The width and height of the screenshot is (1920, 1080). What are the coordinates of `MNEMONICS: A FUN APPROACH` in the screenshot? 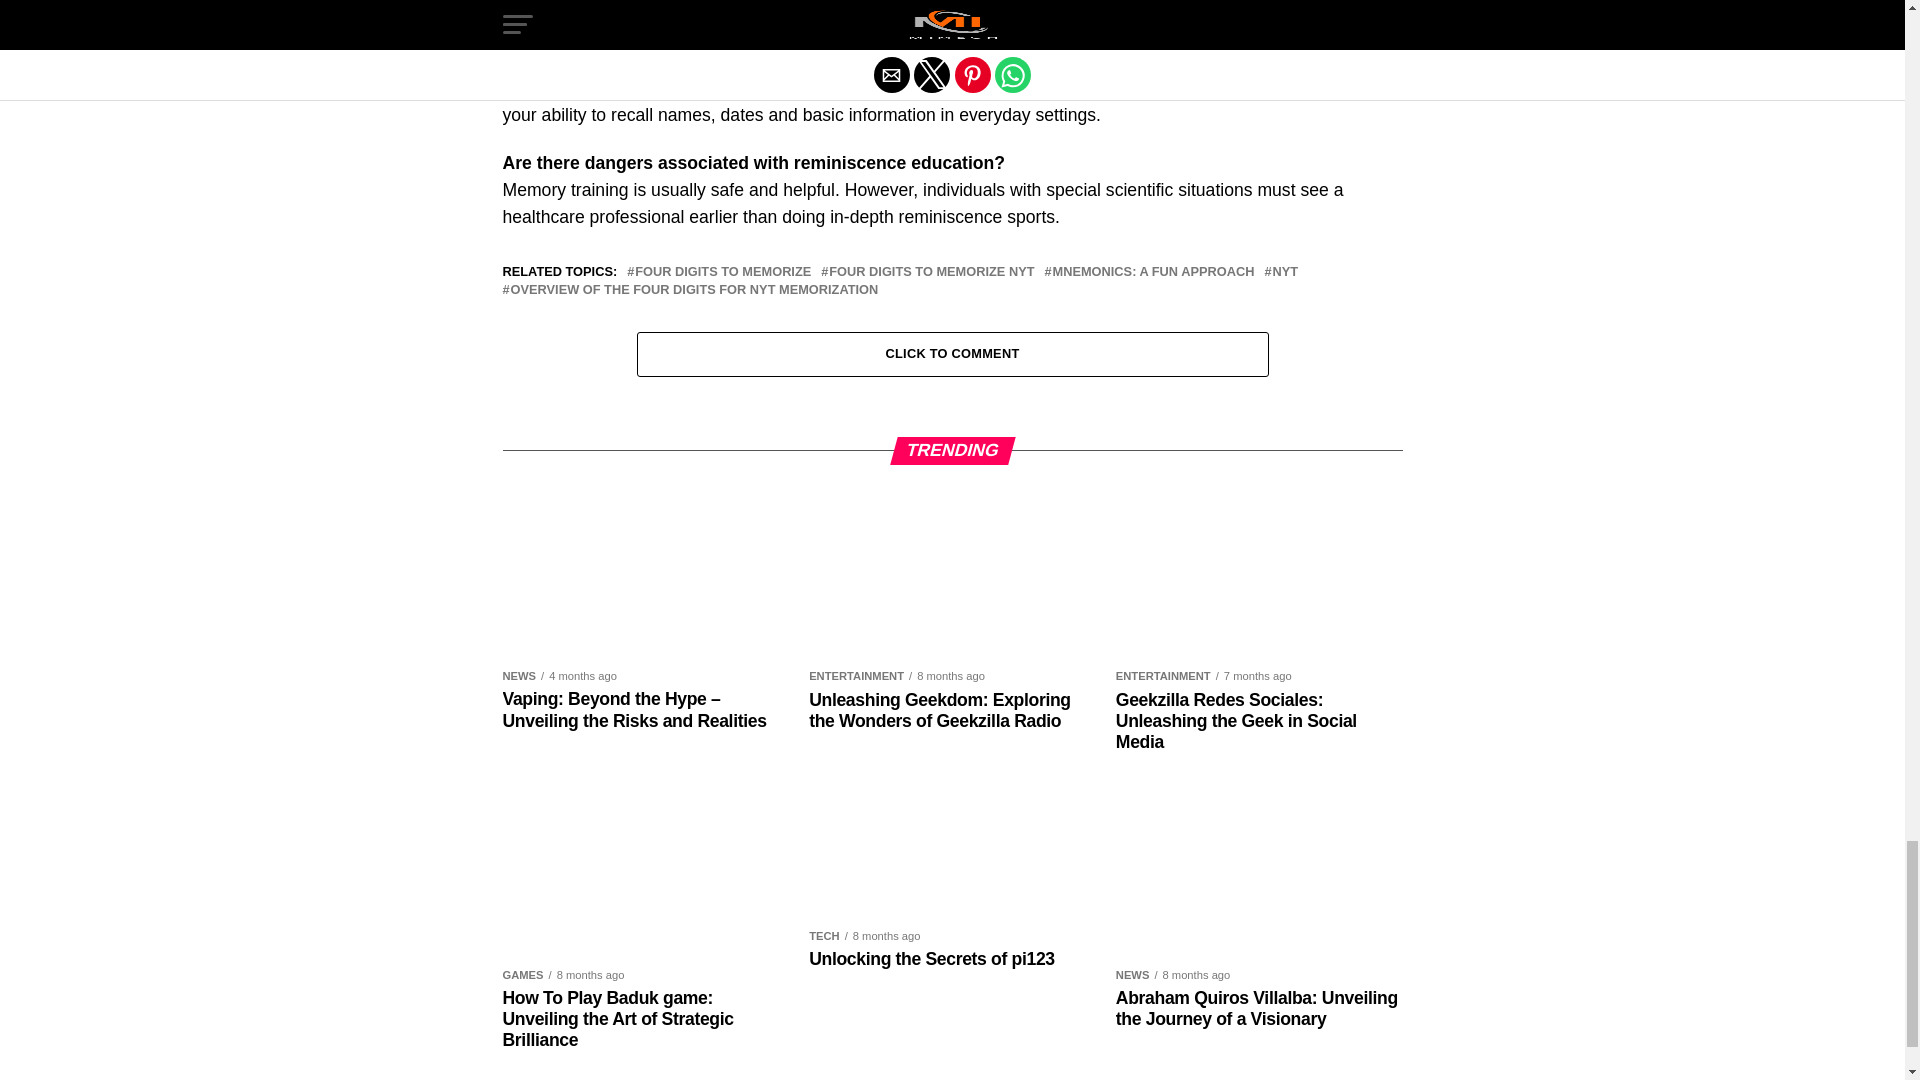 It's located at (1154, 272).